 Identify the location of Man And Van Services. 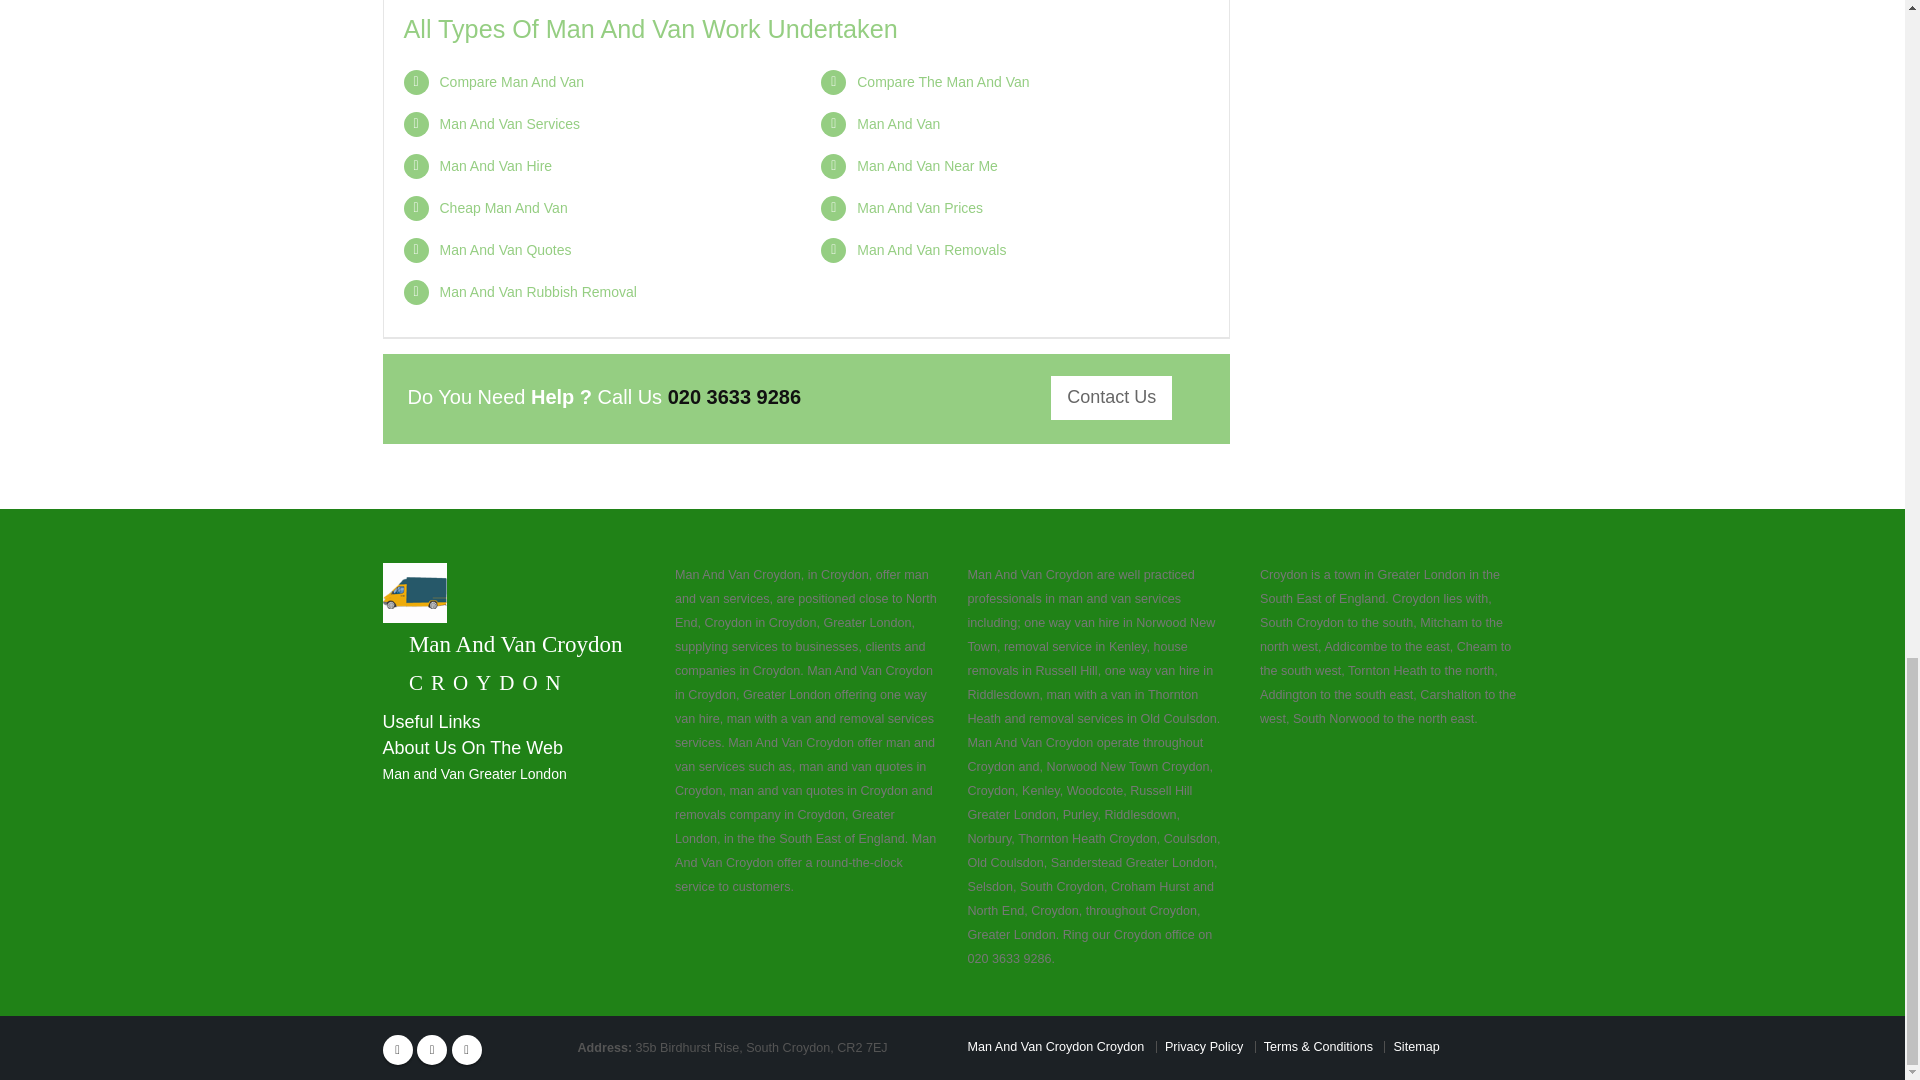
(510, 123).